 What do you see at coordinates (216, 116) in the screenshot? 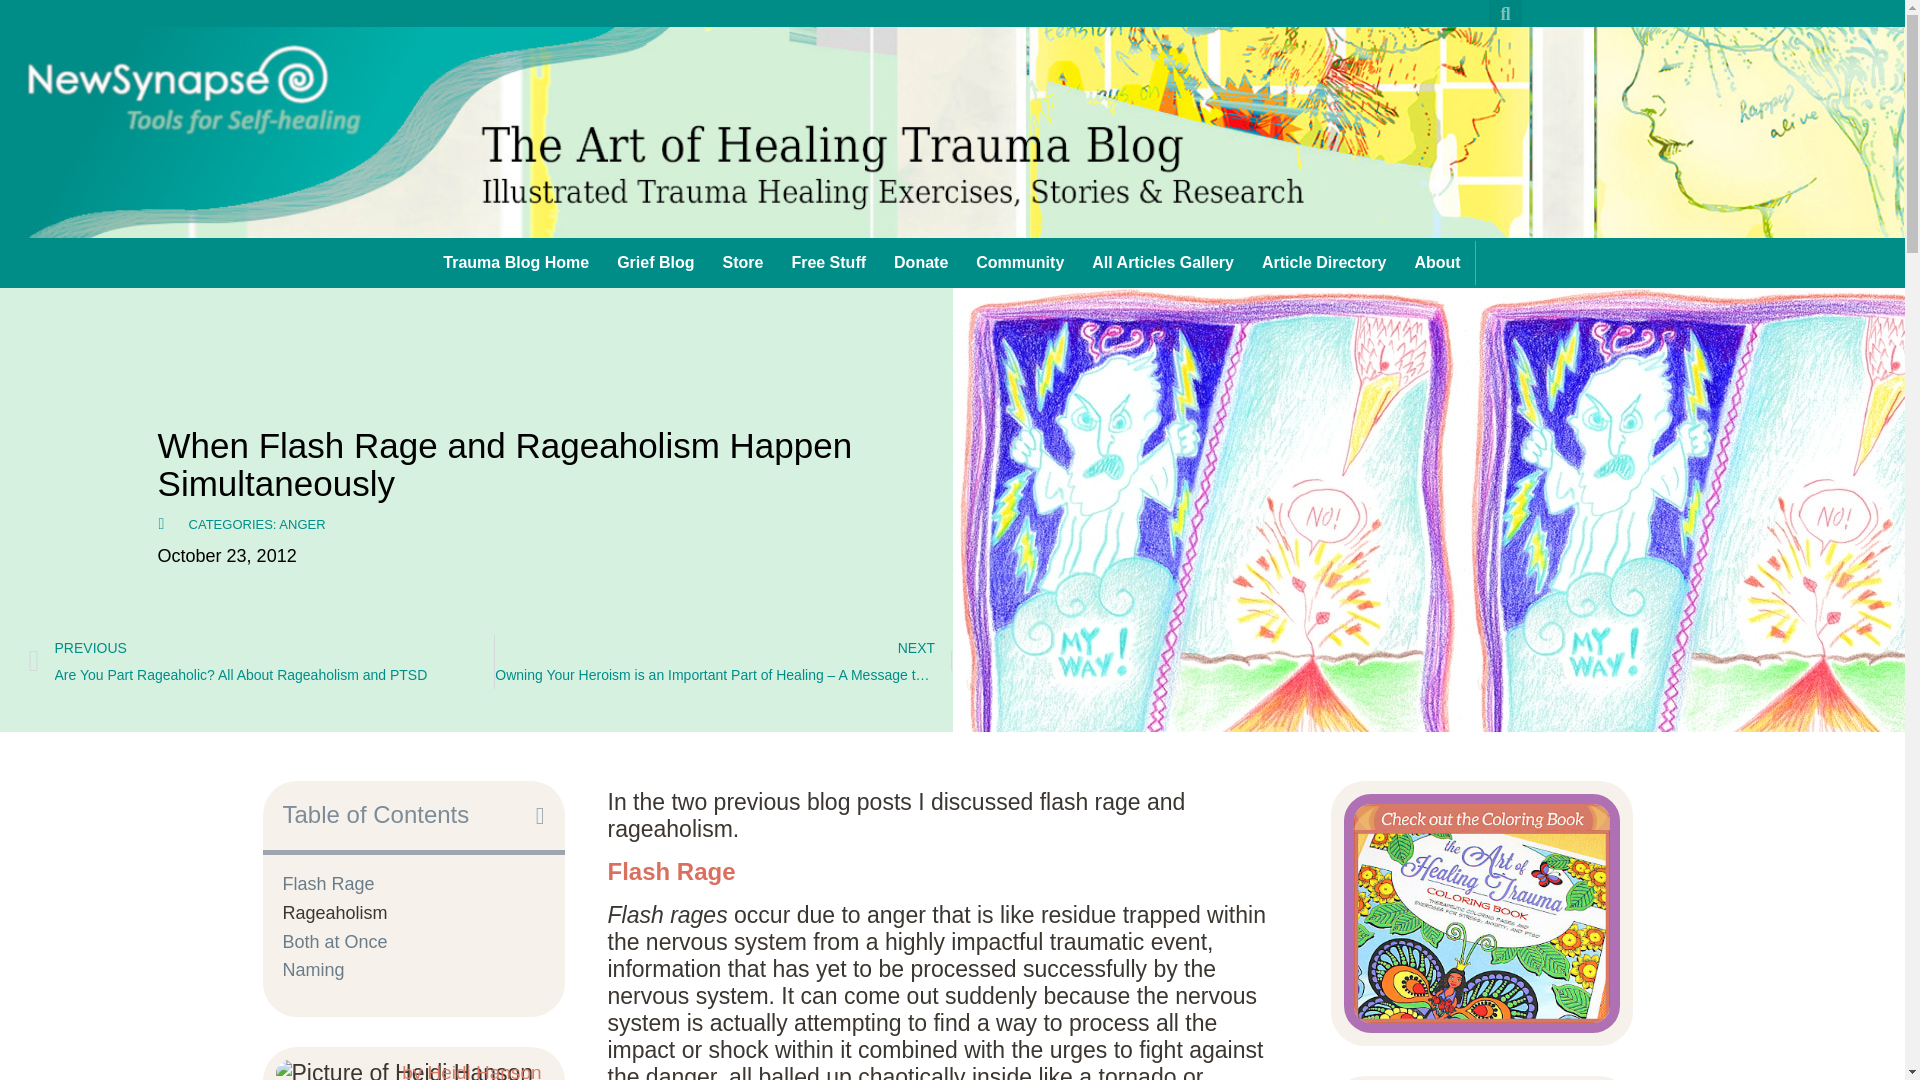
I see `Click here` at bounding box center [216, 116].